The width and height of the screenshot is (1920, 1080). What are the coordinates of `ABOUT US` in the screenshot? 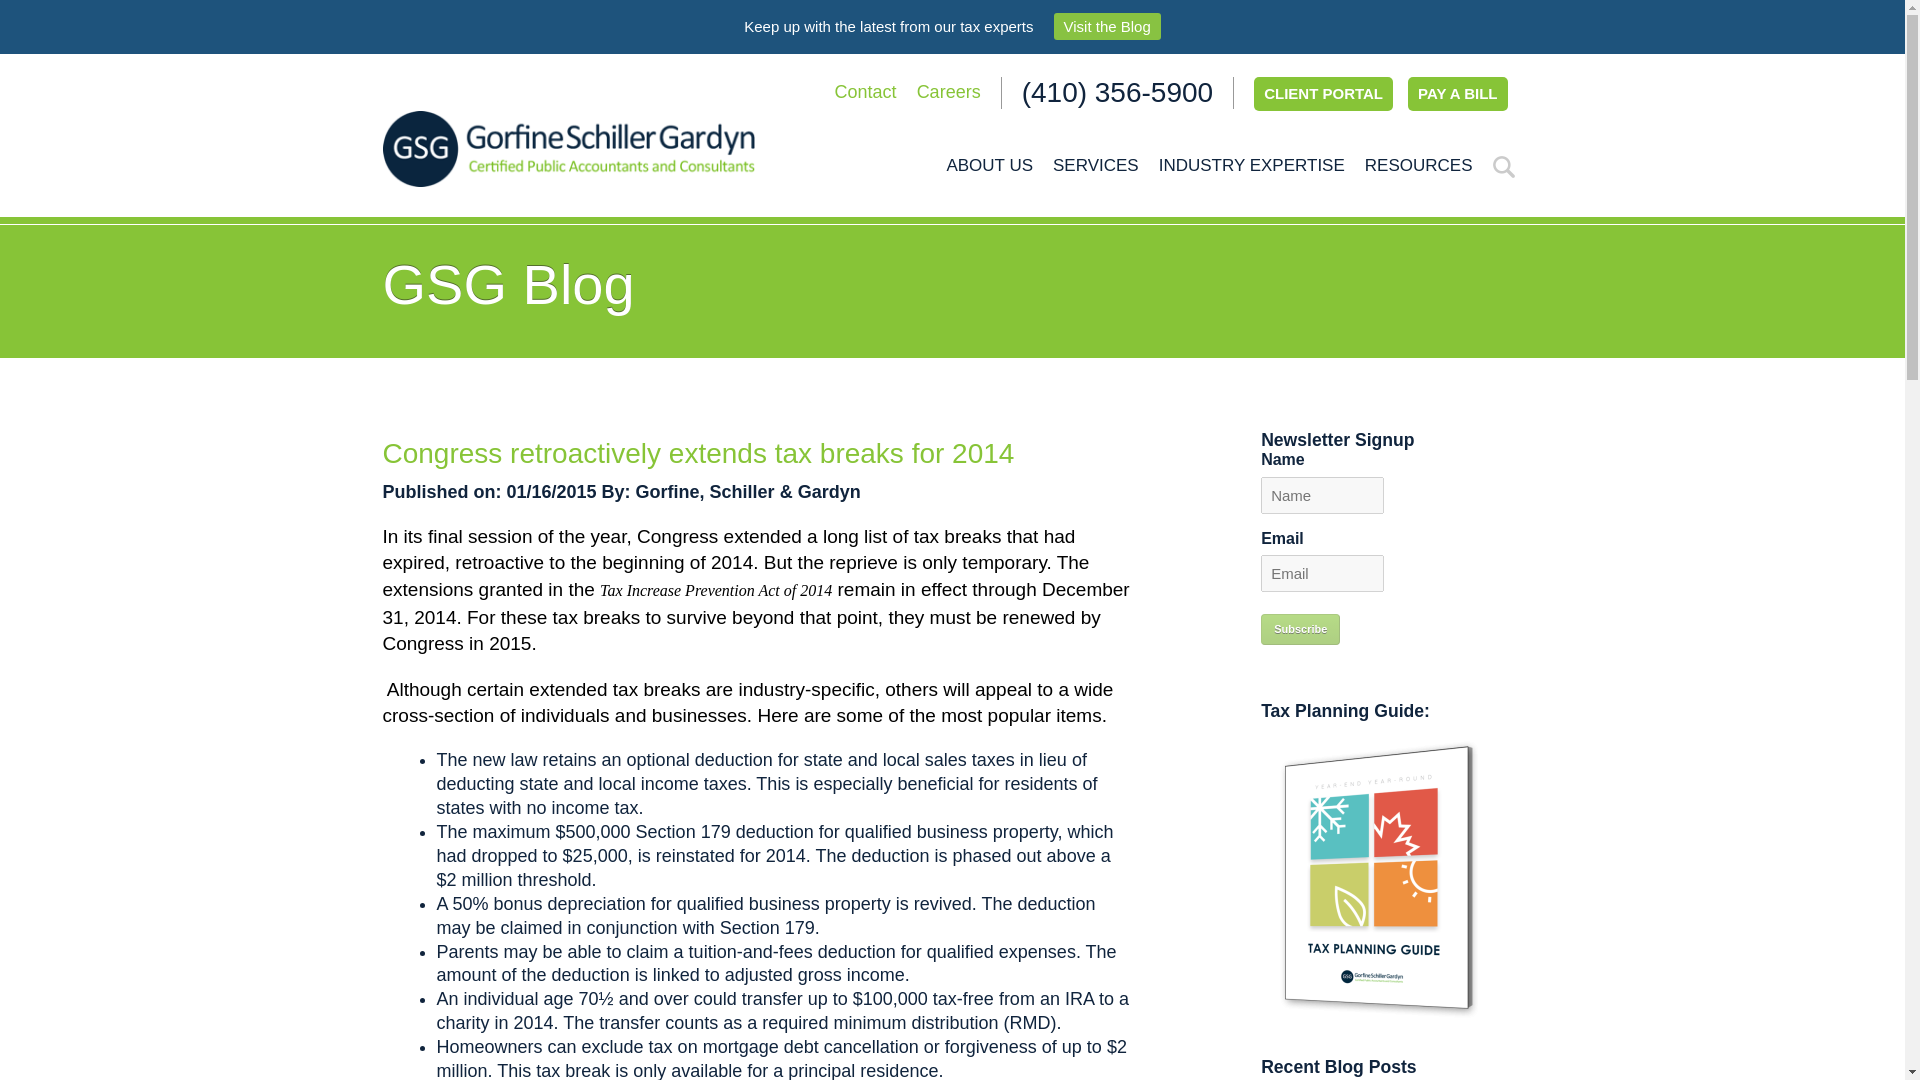 It's located at (989, 165).